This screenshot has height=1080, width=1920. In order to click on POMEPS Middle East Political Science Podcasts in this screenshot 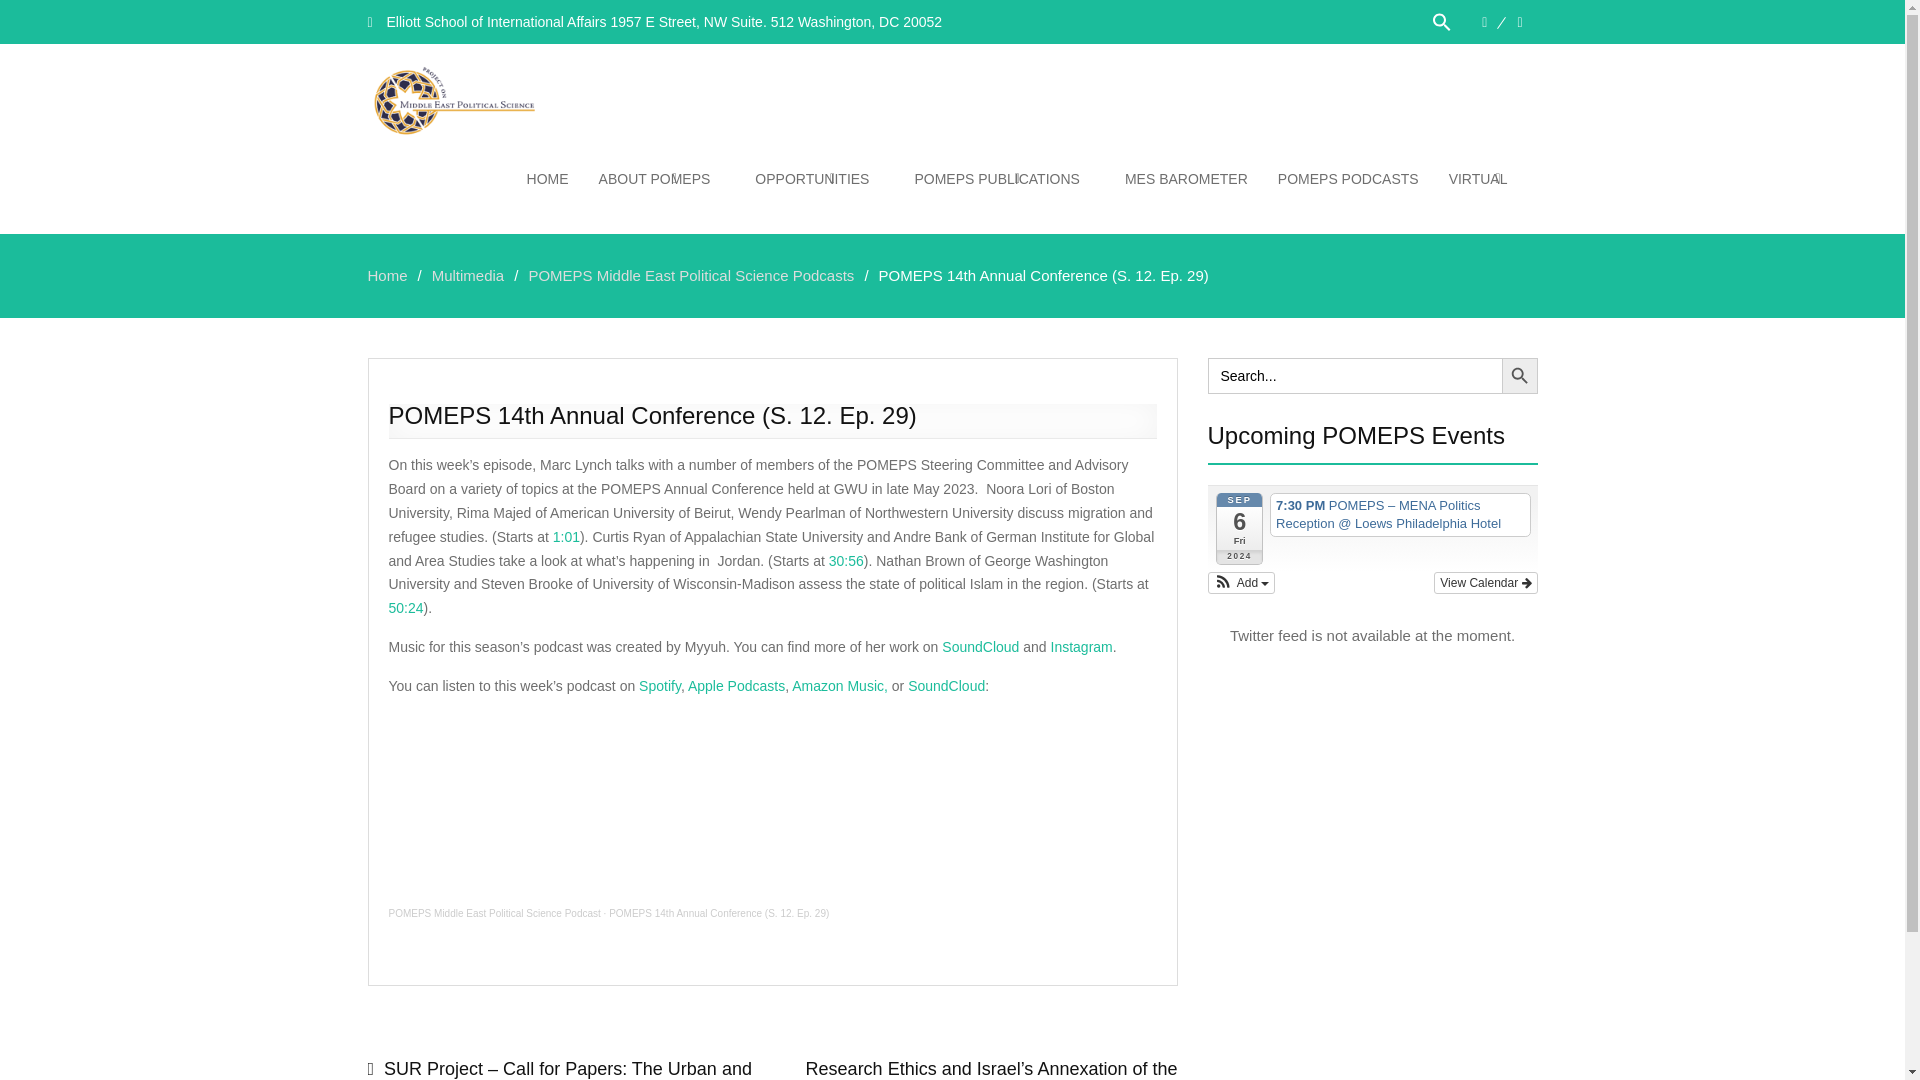, I will do `click(691, 275)`.